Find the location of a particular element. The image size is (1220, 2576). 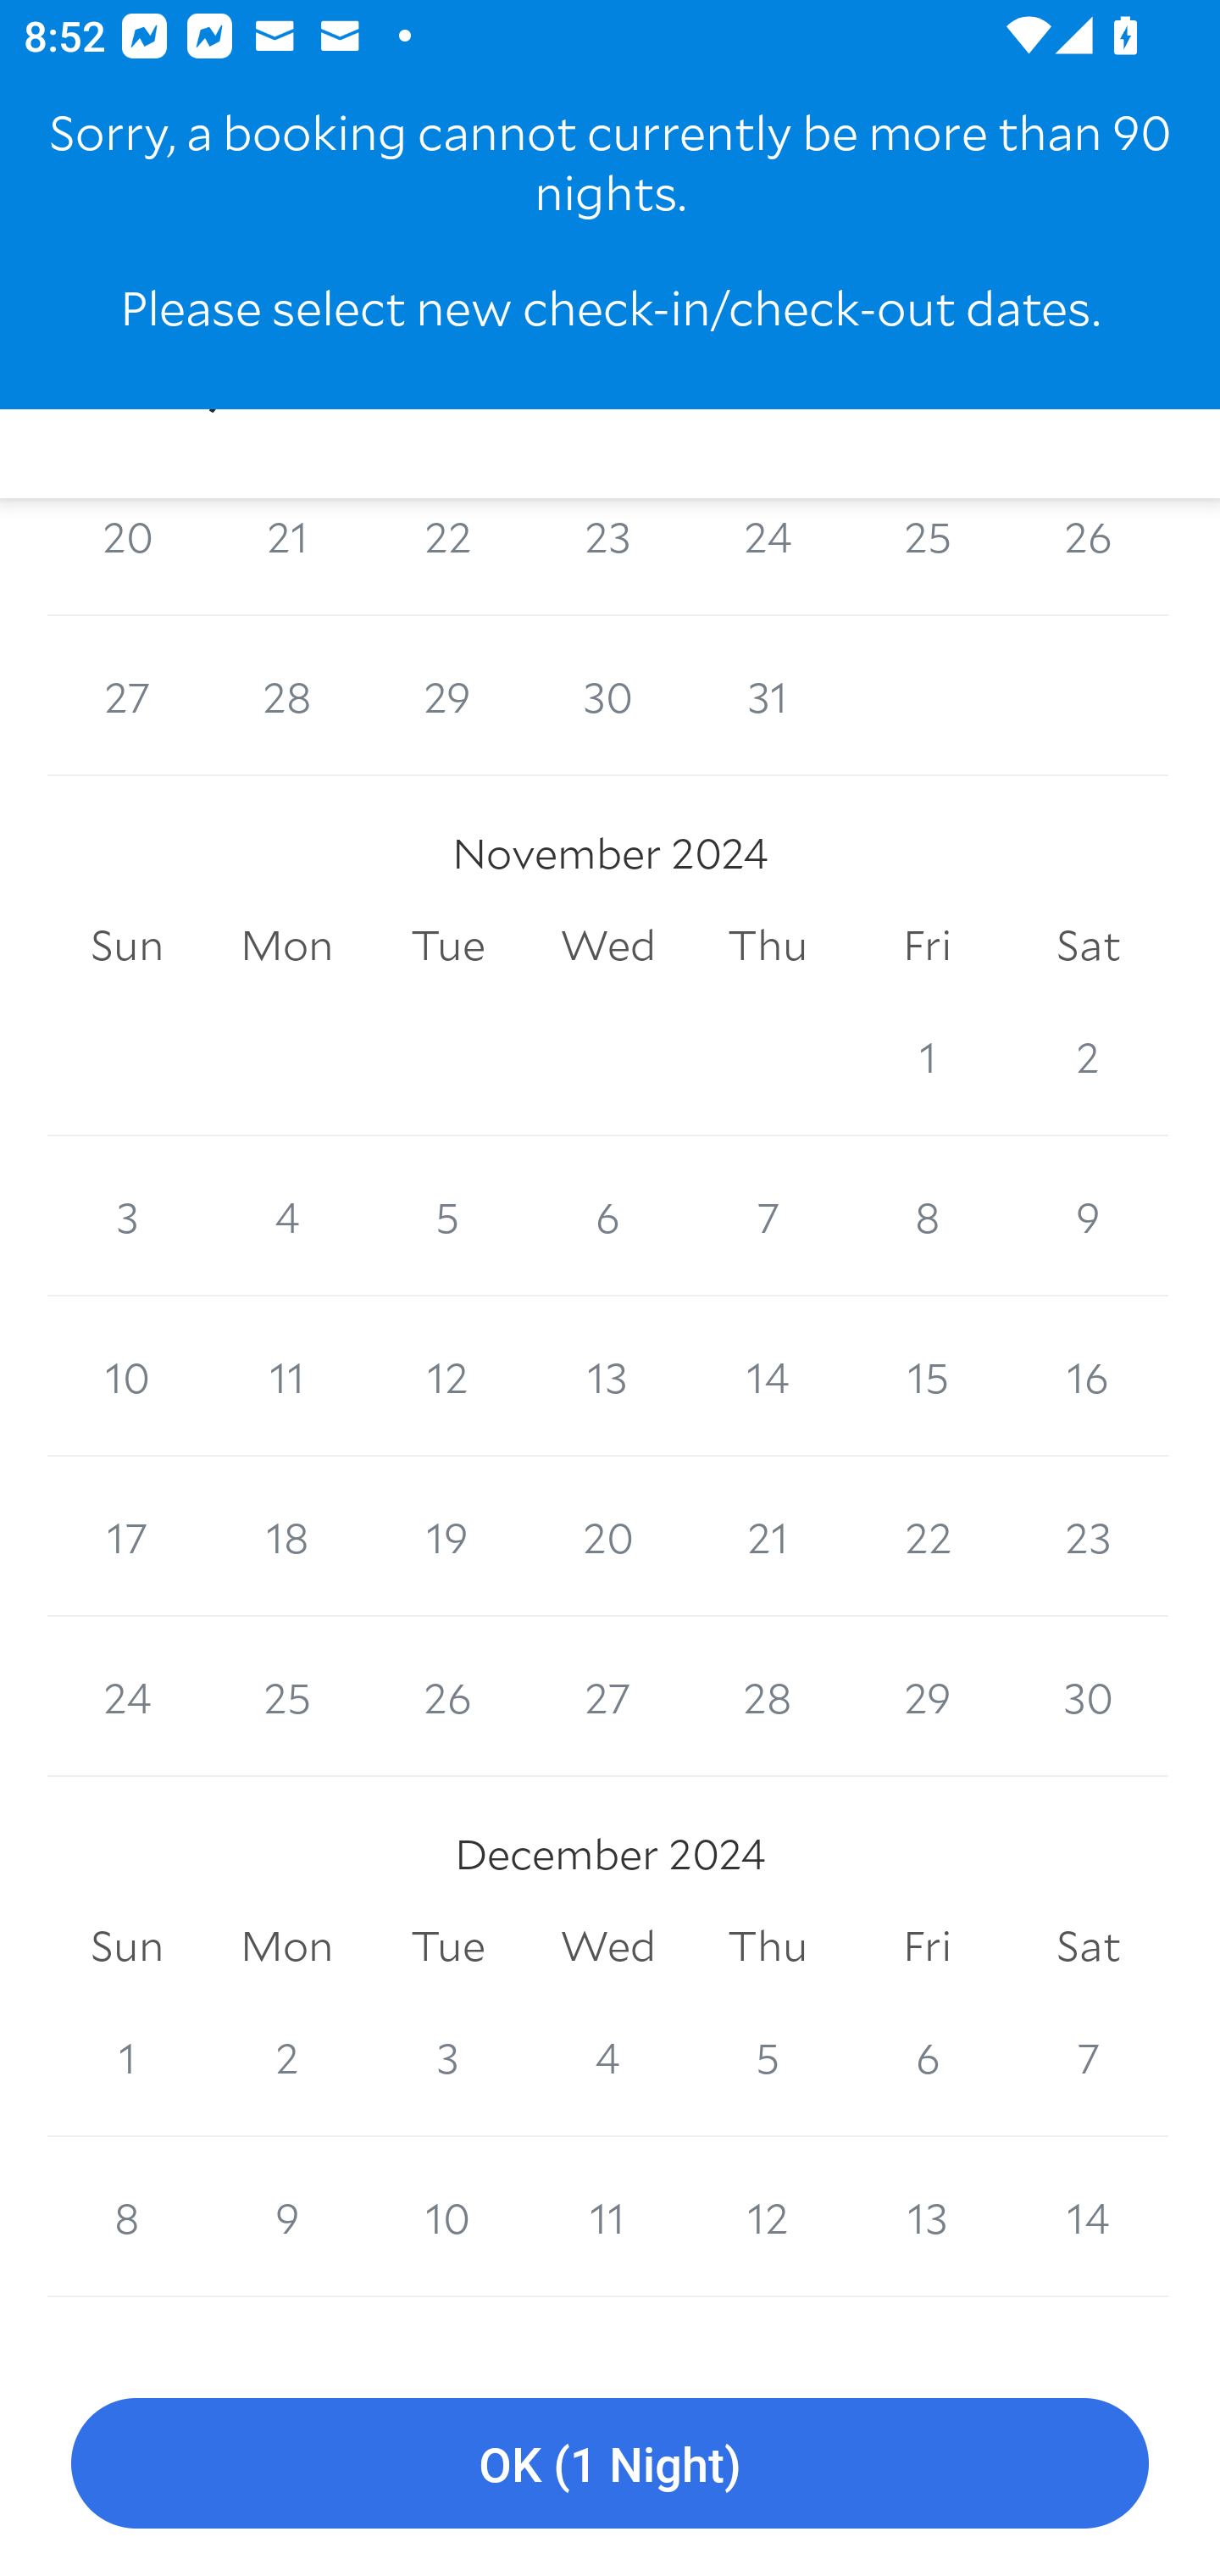

6 6 December 2024 is located at coordinates (927, 2057).